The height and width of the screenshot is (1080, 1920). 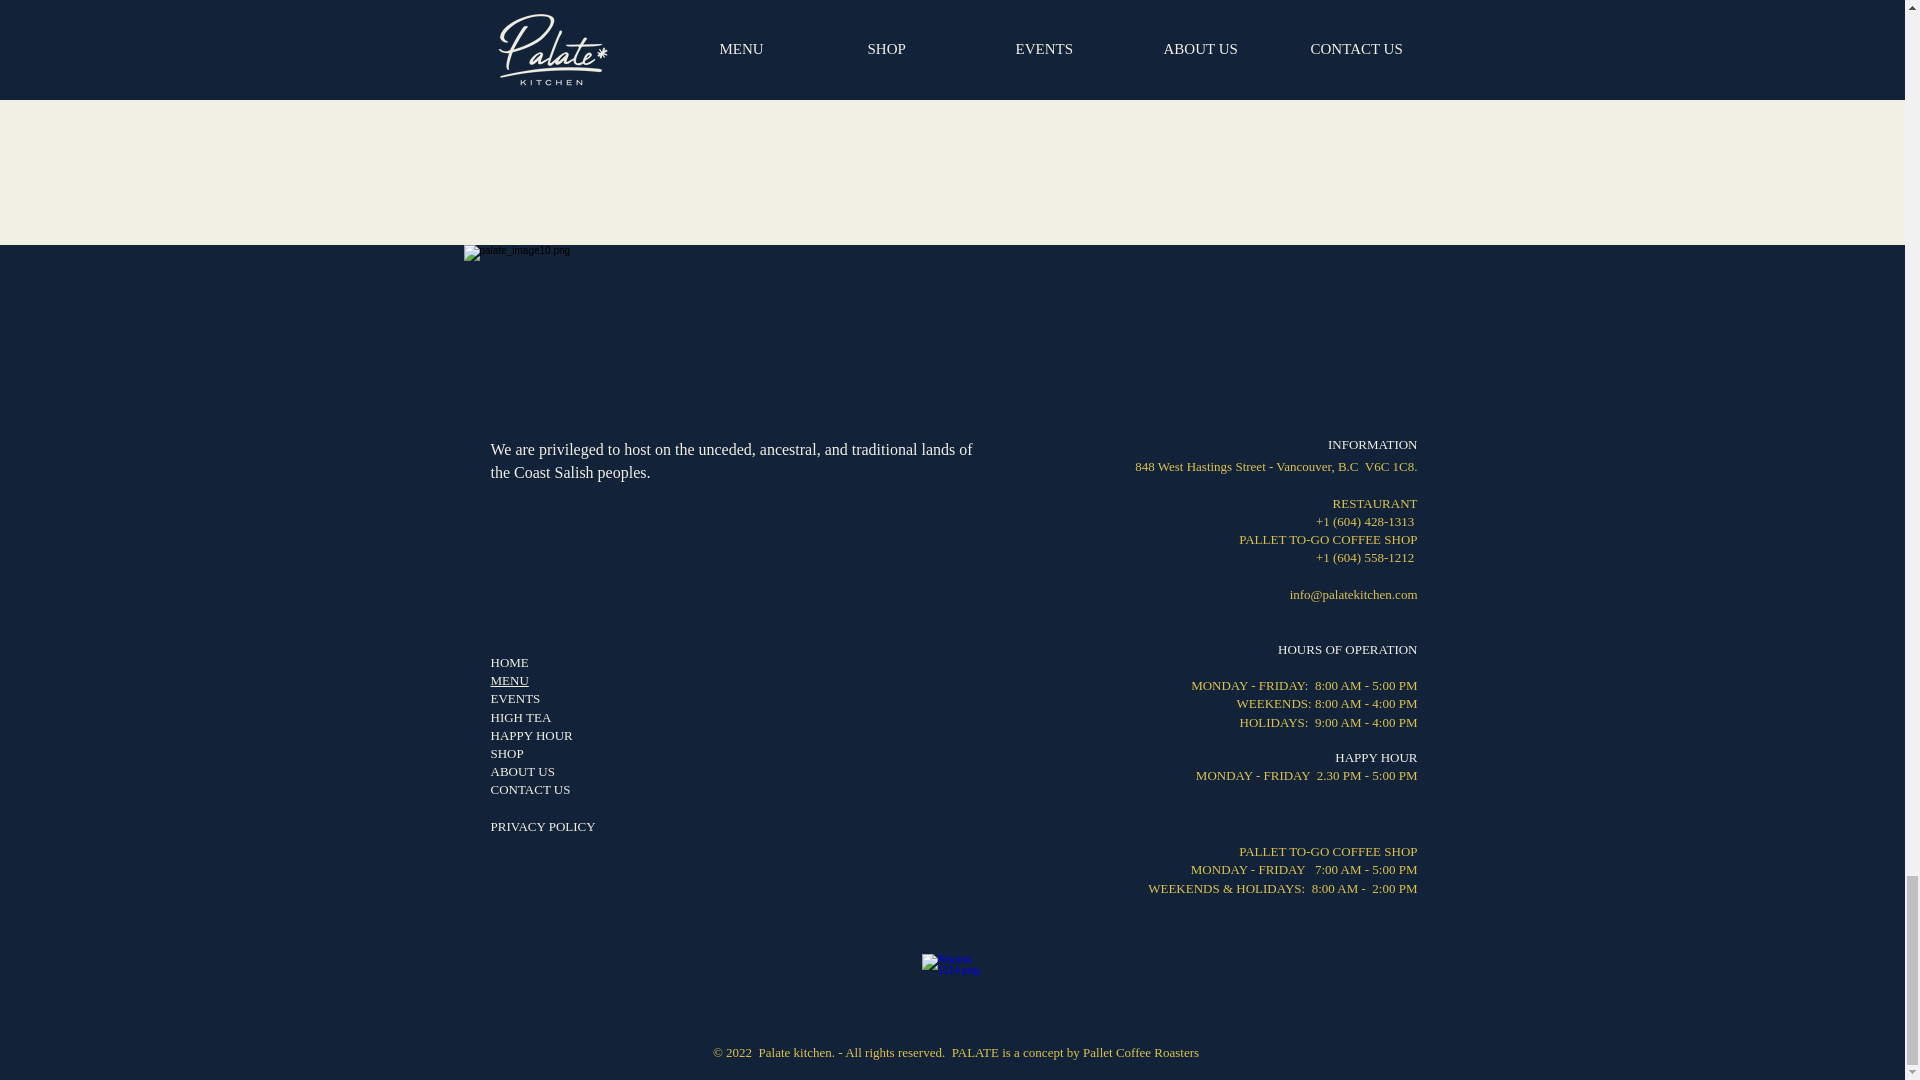 I want to click on SHOP, so click(x=506, y=754).